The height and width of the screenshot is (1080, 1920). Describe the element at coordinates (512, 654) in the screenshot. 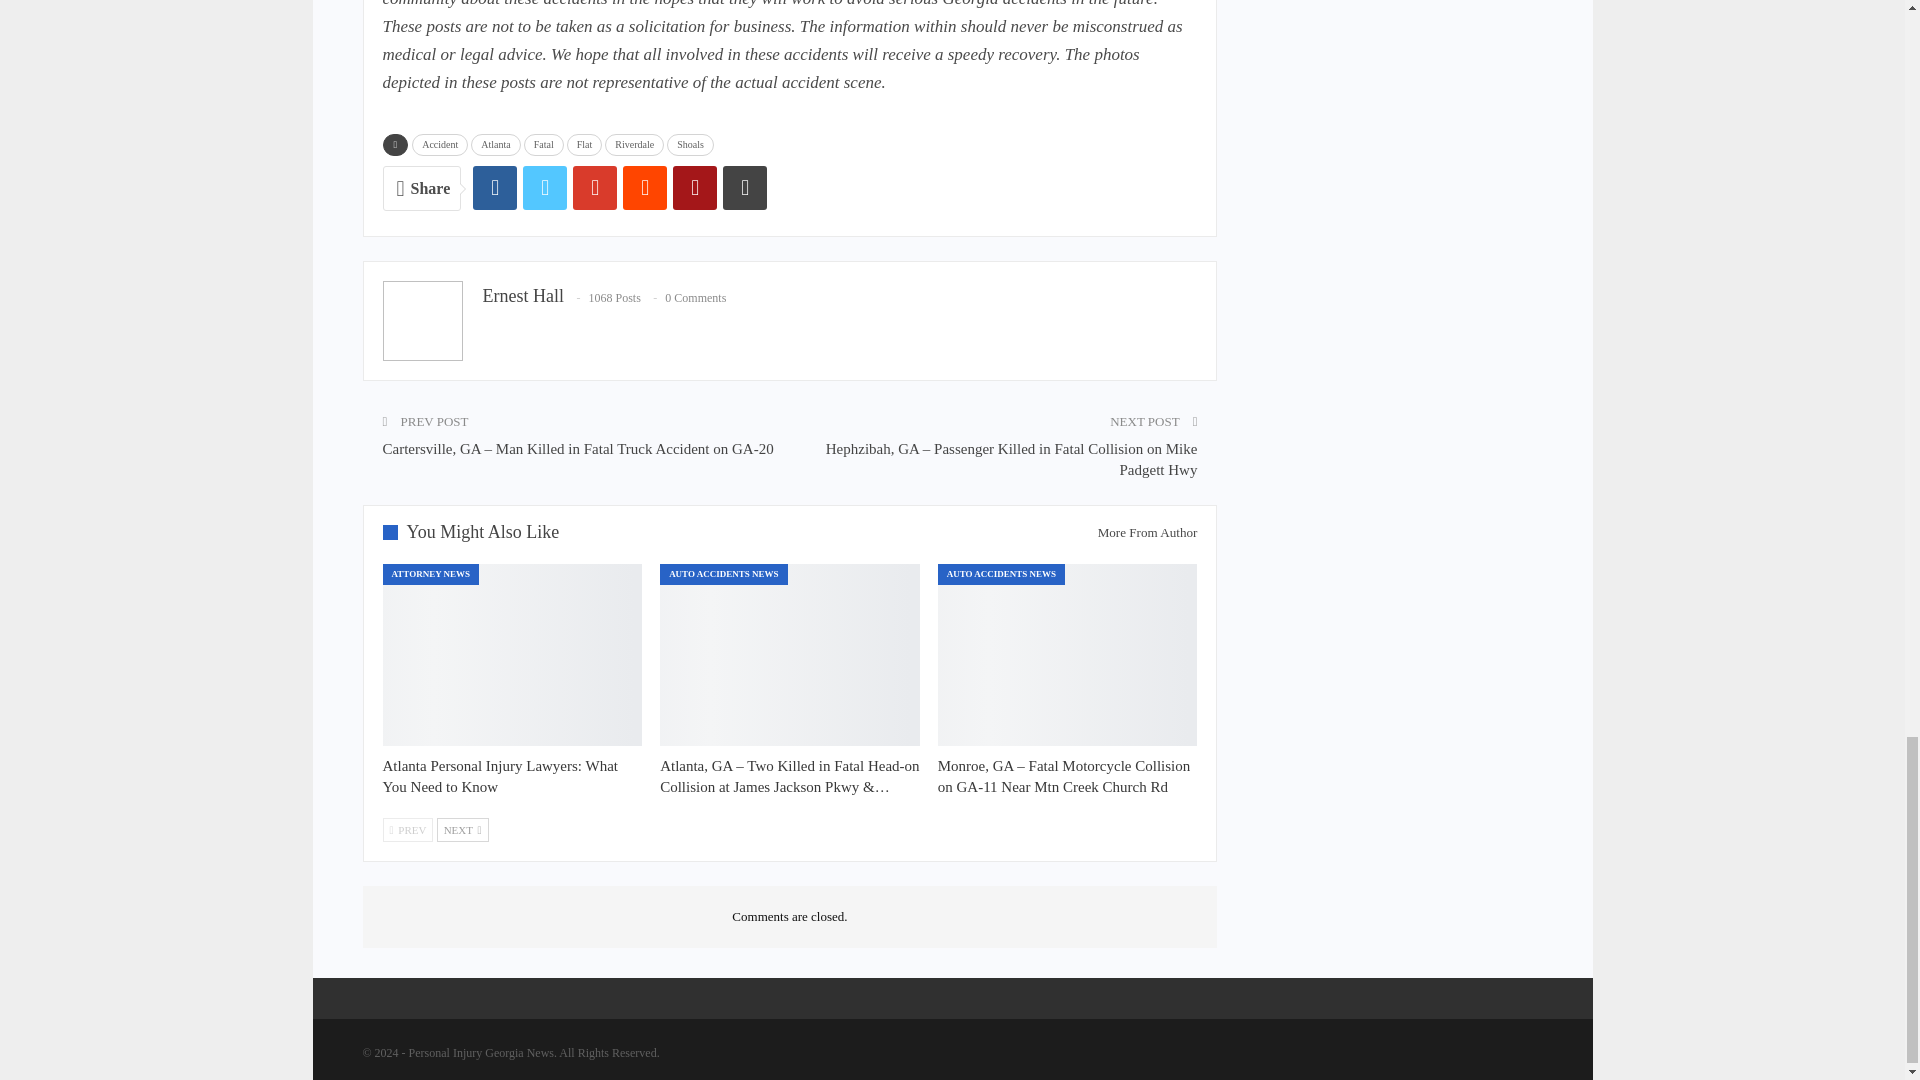

I see `Atlanta Personal Injury Lawyers: What You Need to Know` at that location.